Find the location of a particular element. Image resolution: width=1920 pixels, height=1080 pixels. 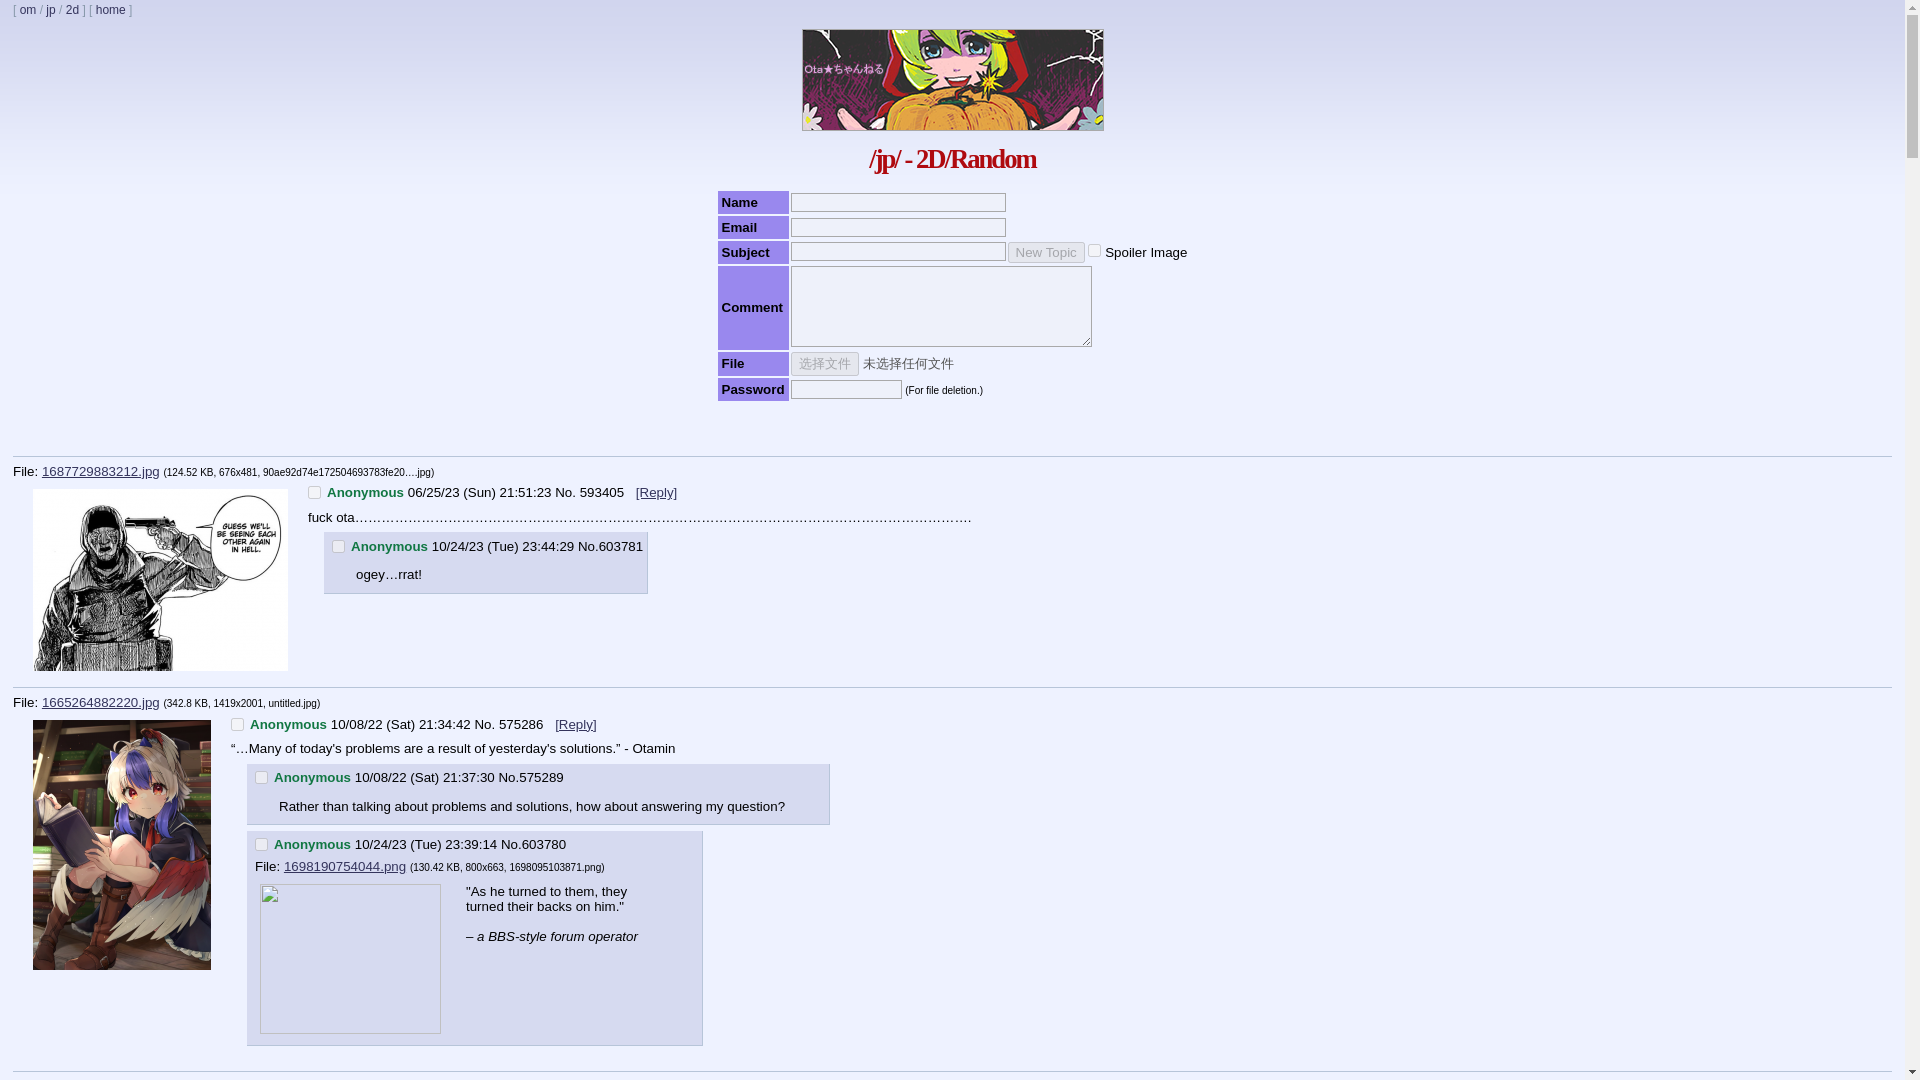

575286 is located at coordinates (523, 724).